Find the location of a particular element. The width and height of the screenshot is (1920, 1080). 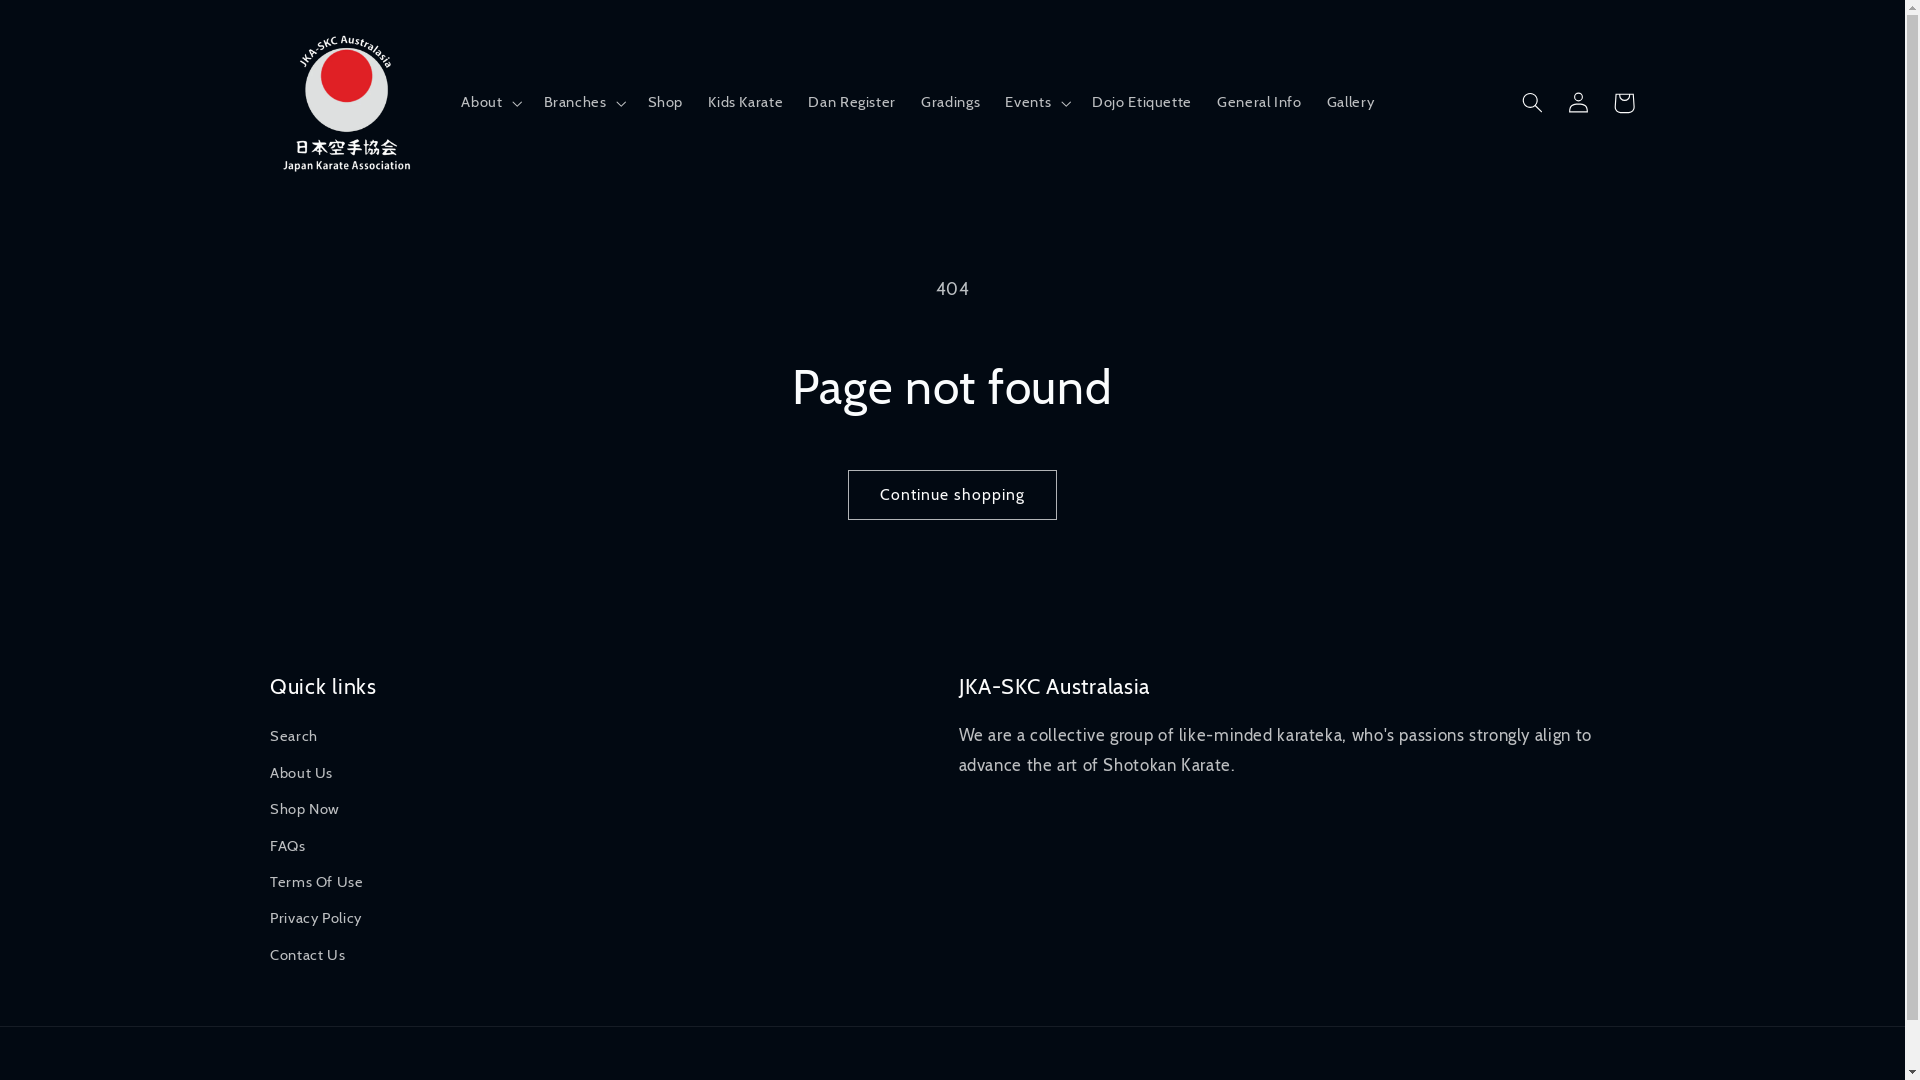

General Info is located at coordinates (1260, 103).